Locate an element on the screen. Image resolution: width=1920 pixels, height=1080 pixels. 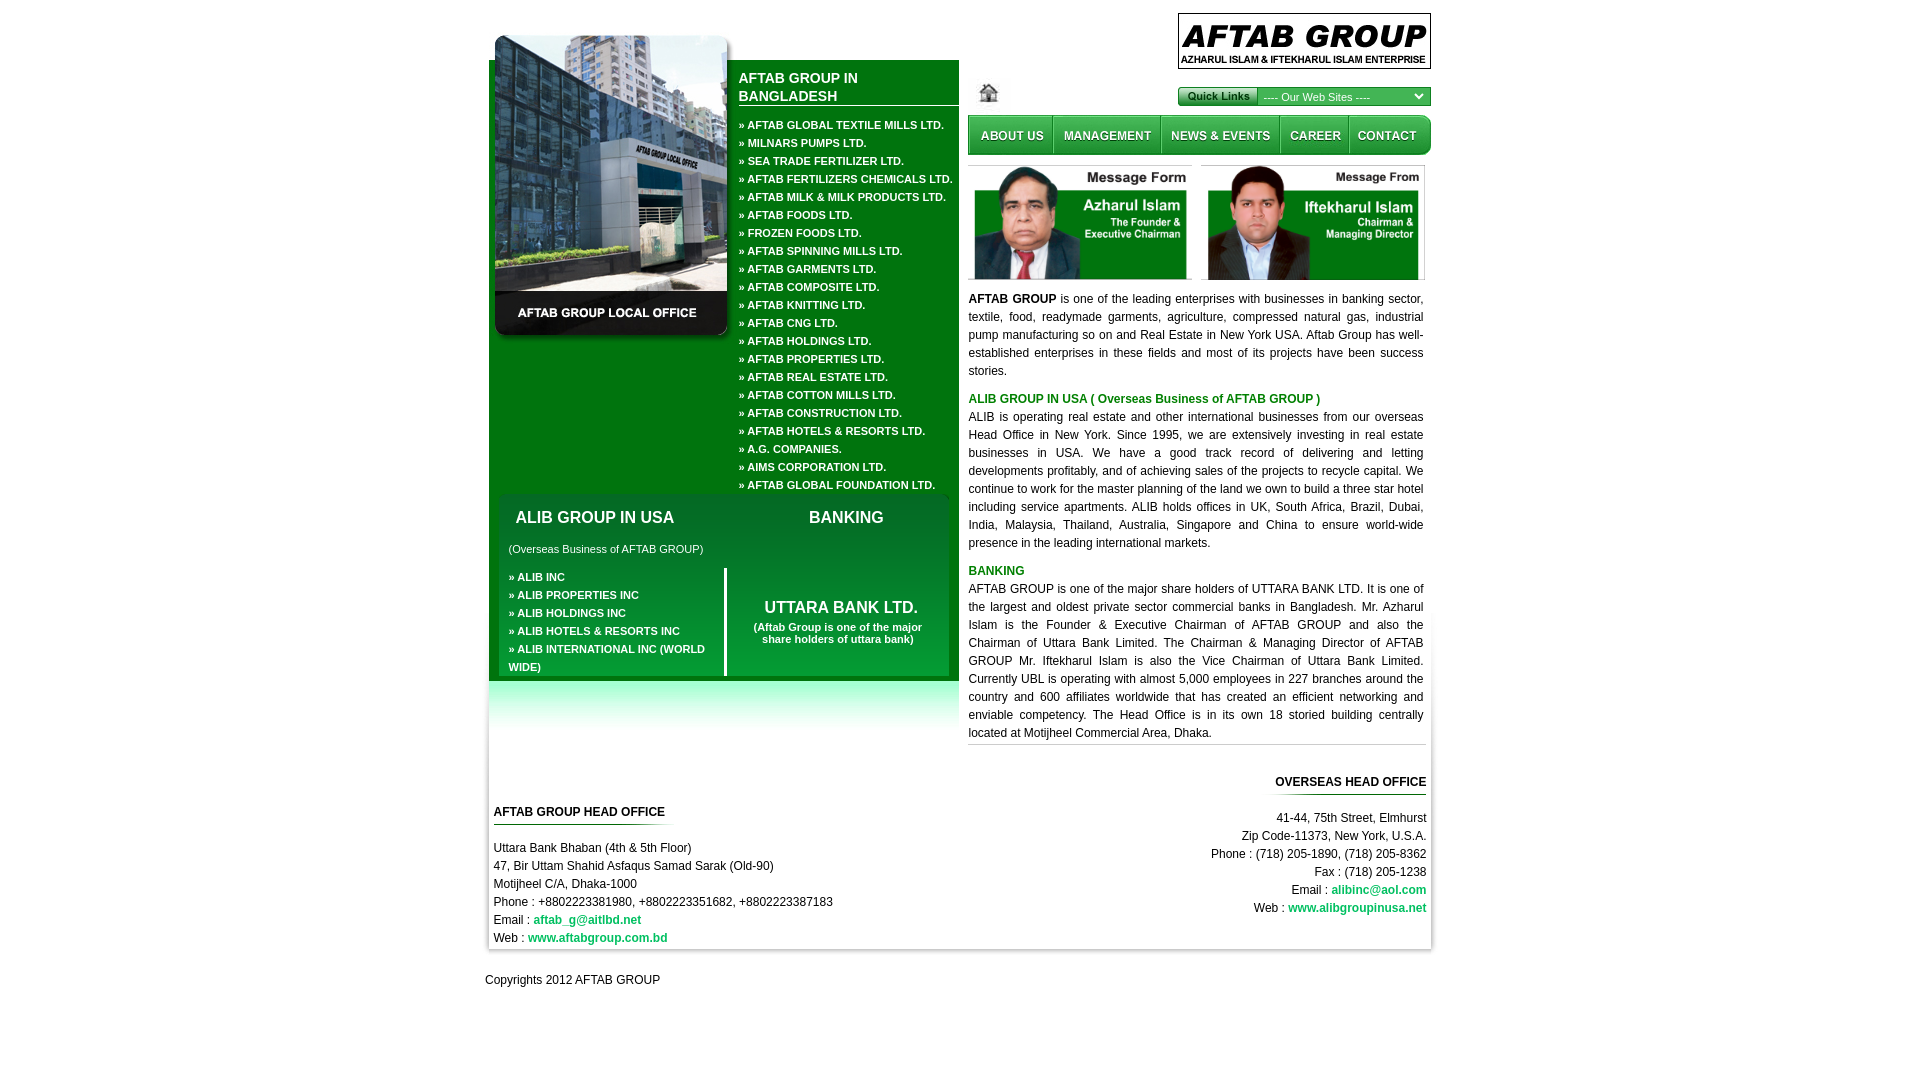
www.aftabgroup.com.bd is located at coordinates (598, 938).